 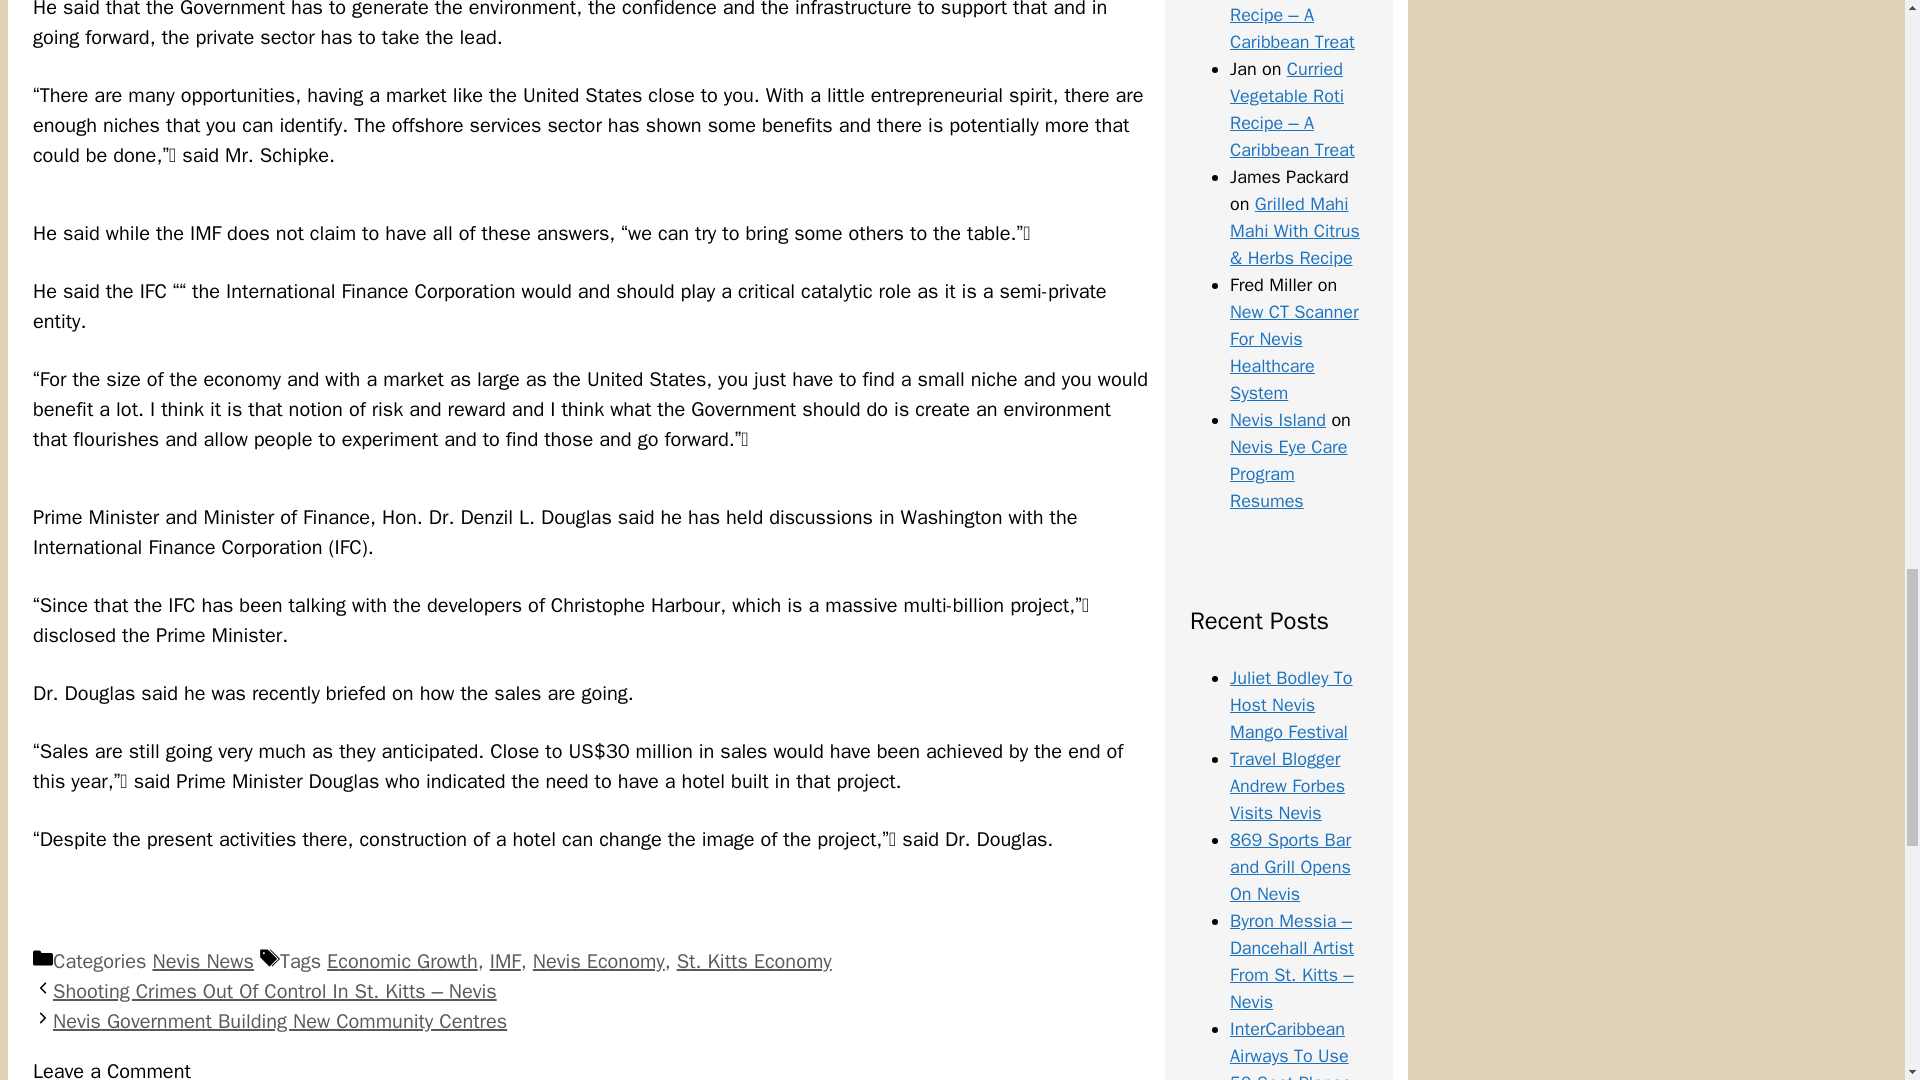 What do you see at coordinates (280, 1020) in the screenshot?
I see `Nevis Government Building New Community Centres` at bounding box center [280, 1020].